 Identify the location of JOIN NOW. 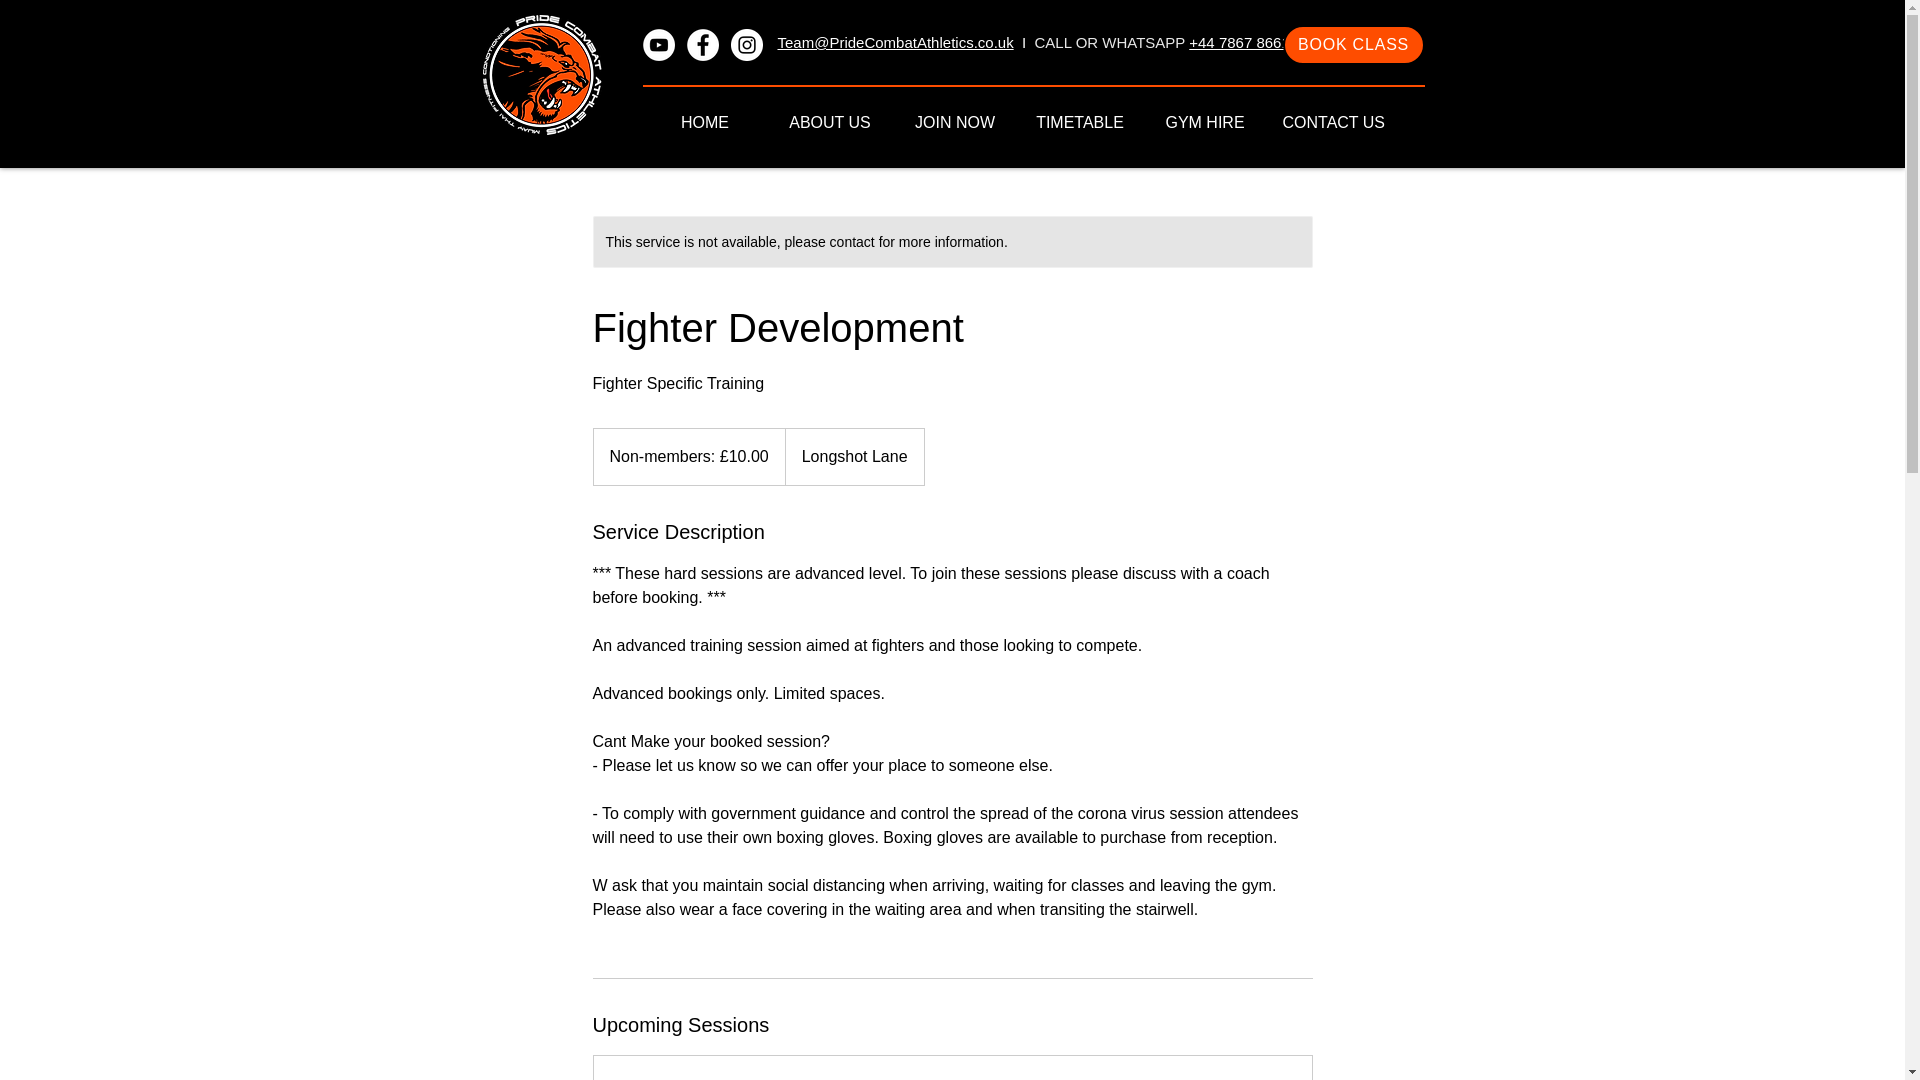
(954, 122).